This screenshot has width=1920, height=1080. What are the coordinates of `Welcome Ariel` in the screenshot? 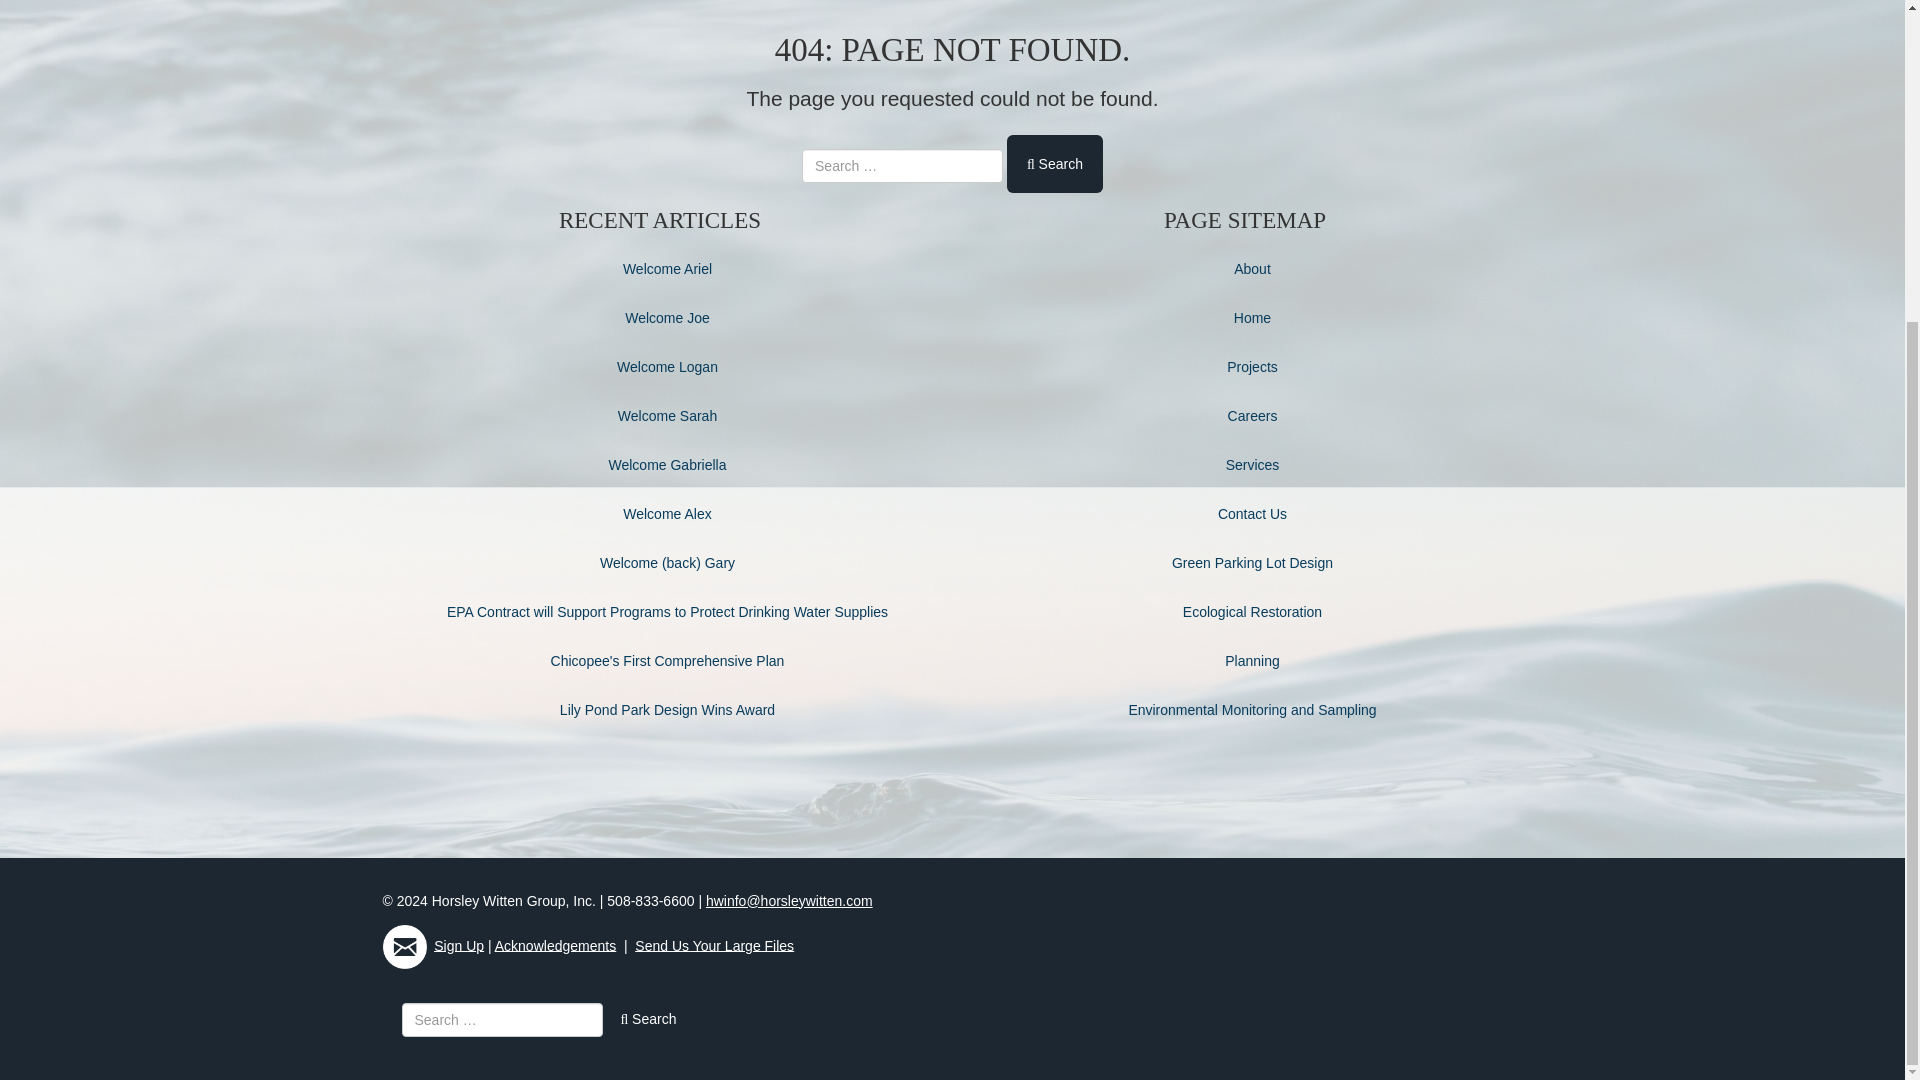 It's located at (667, 268).